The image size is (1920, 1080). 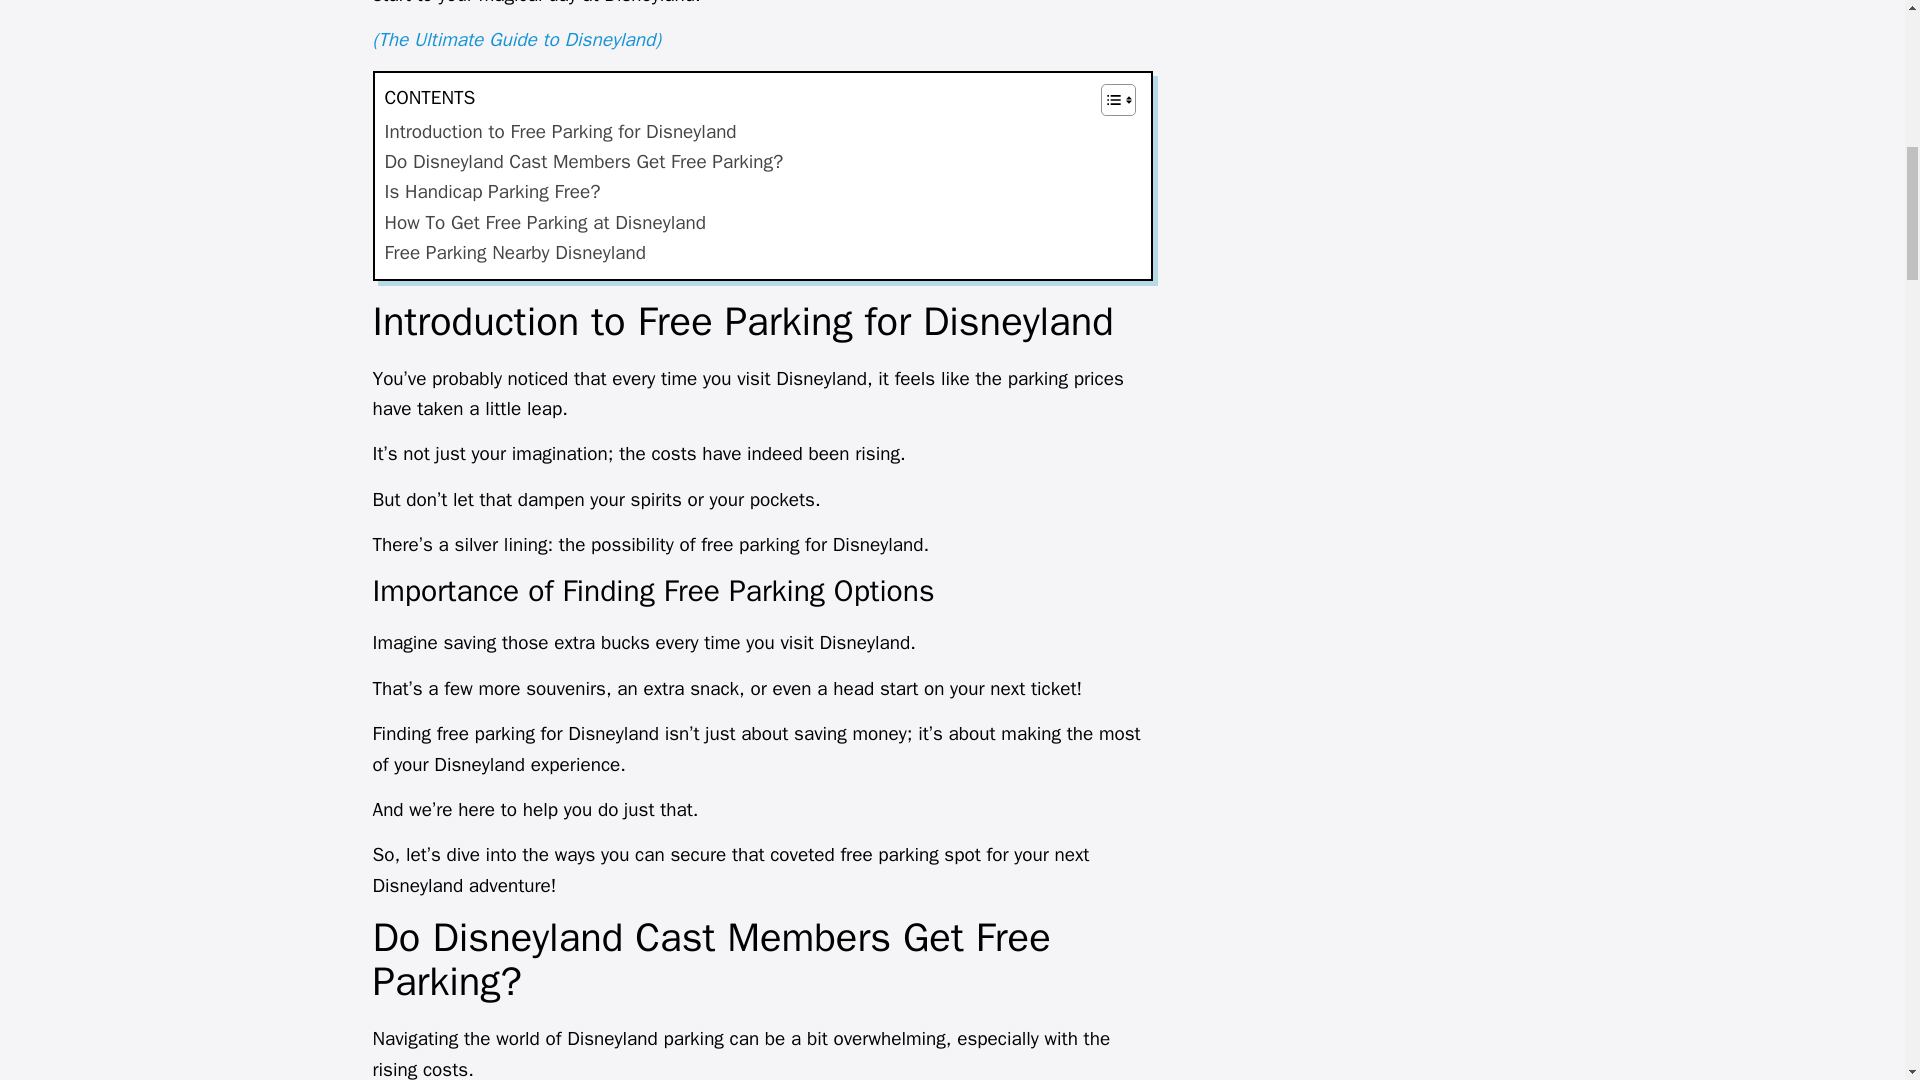 What do you see at coordinates (544, 222) in the screenshot?
I see `How To Get Free Parking at Disneyland` at bounding box center [544, 222].